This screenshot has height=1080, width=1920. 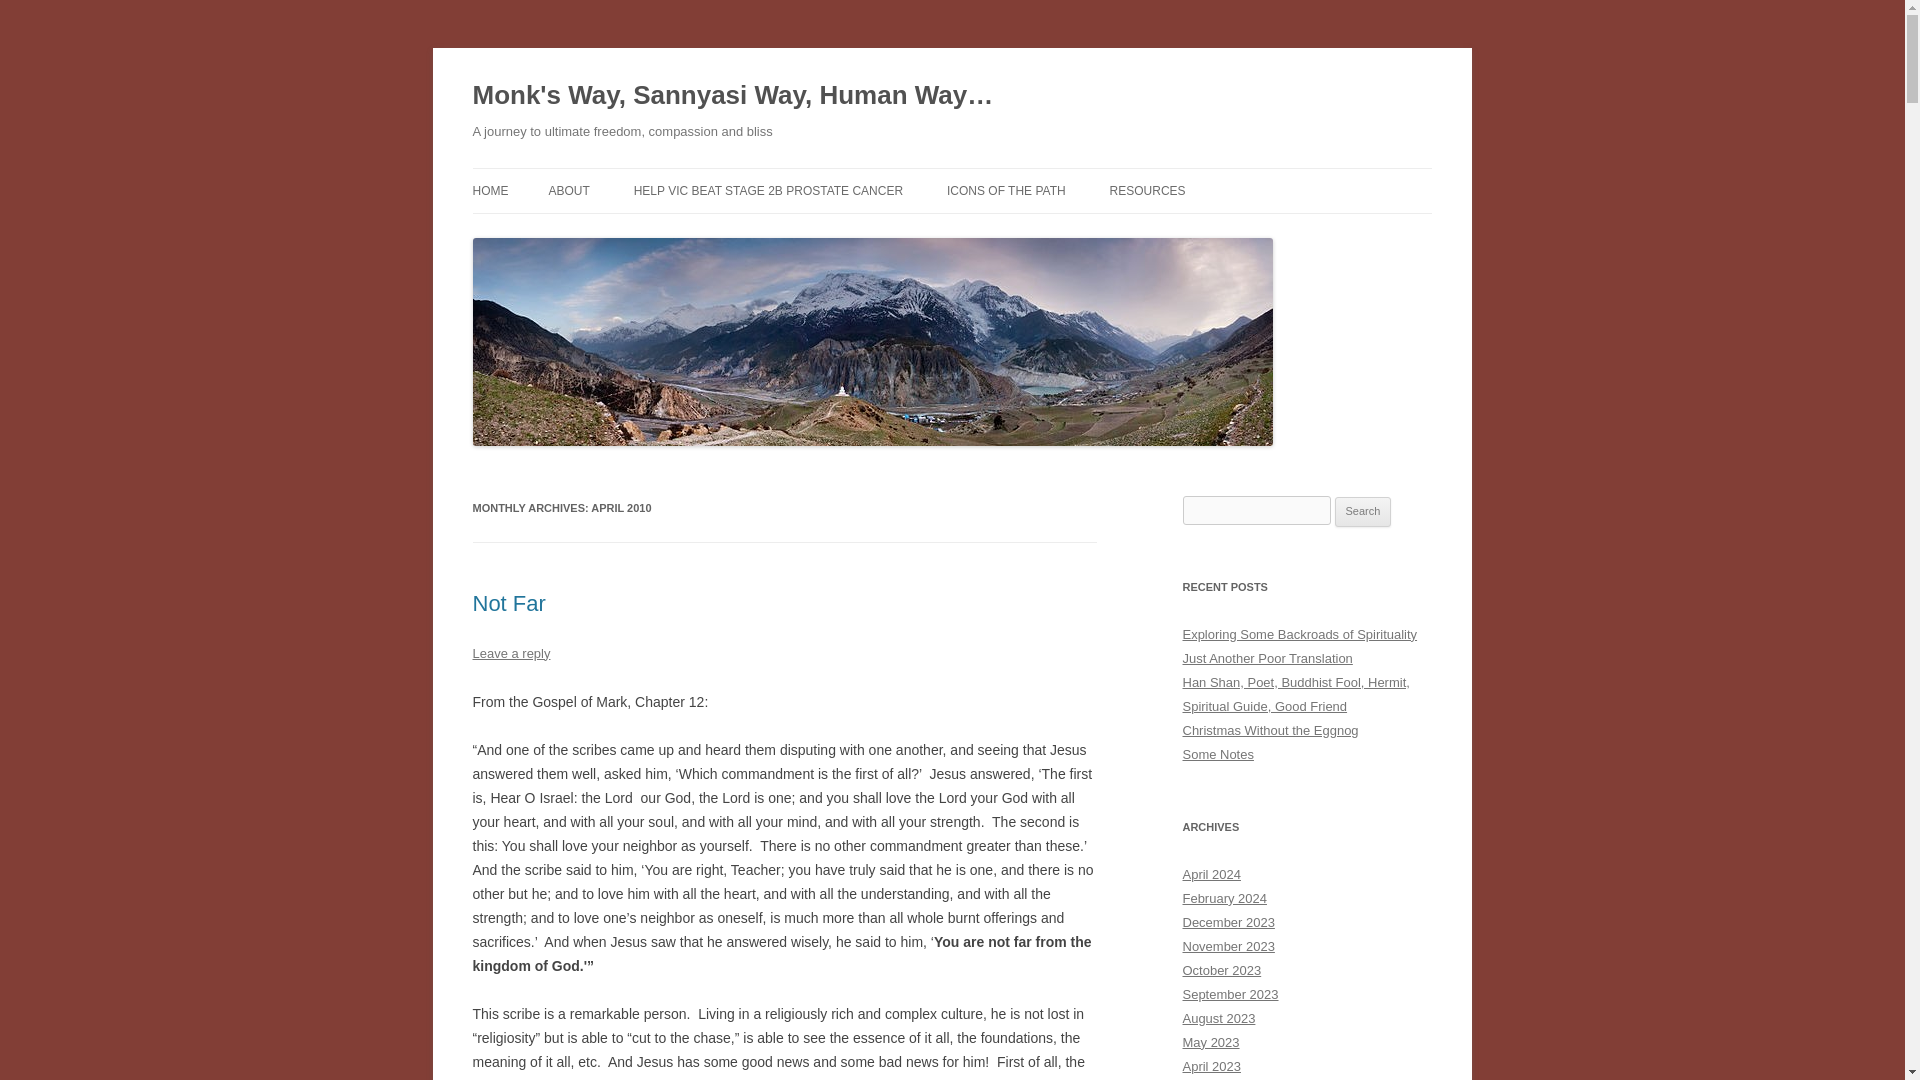 I want to click on Exploring Some Backroads of Spirituality, so click(x=1299, y=634).